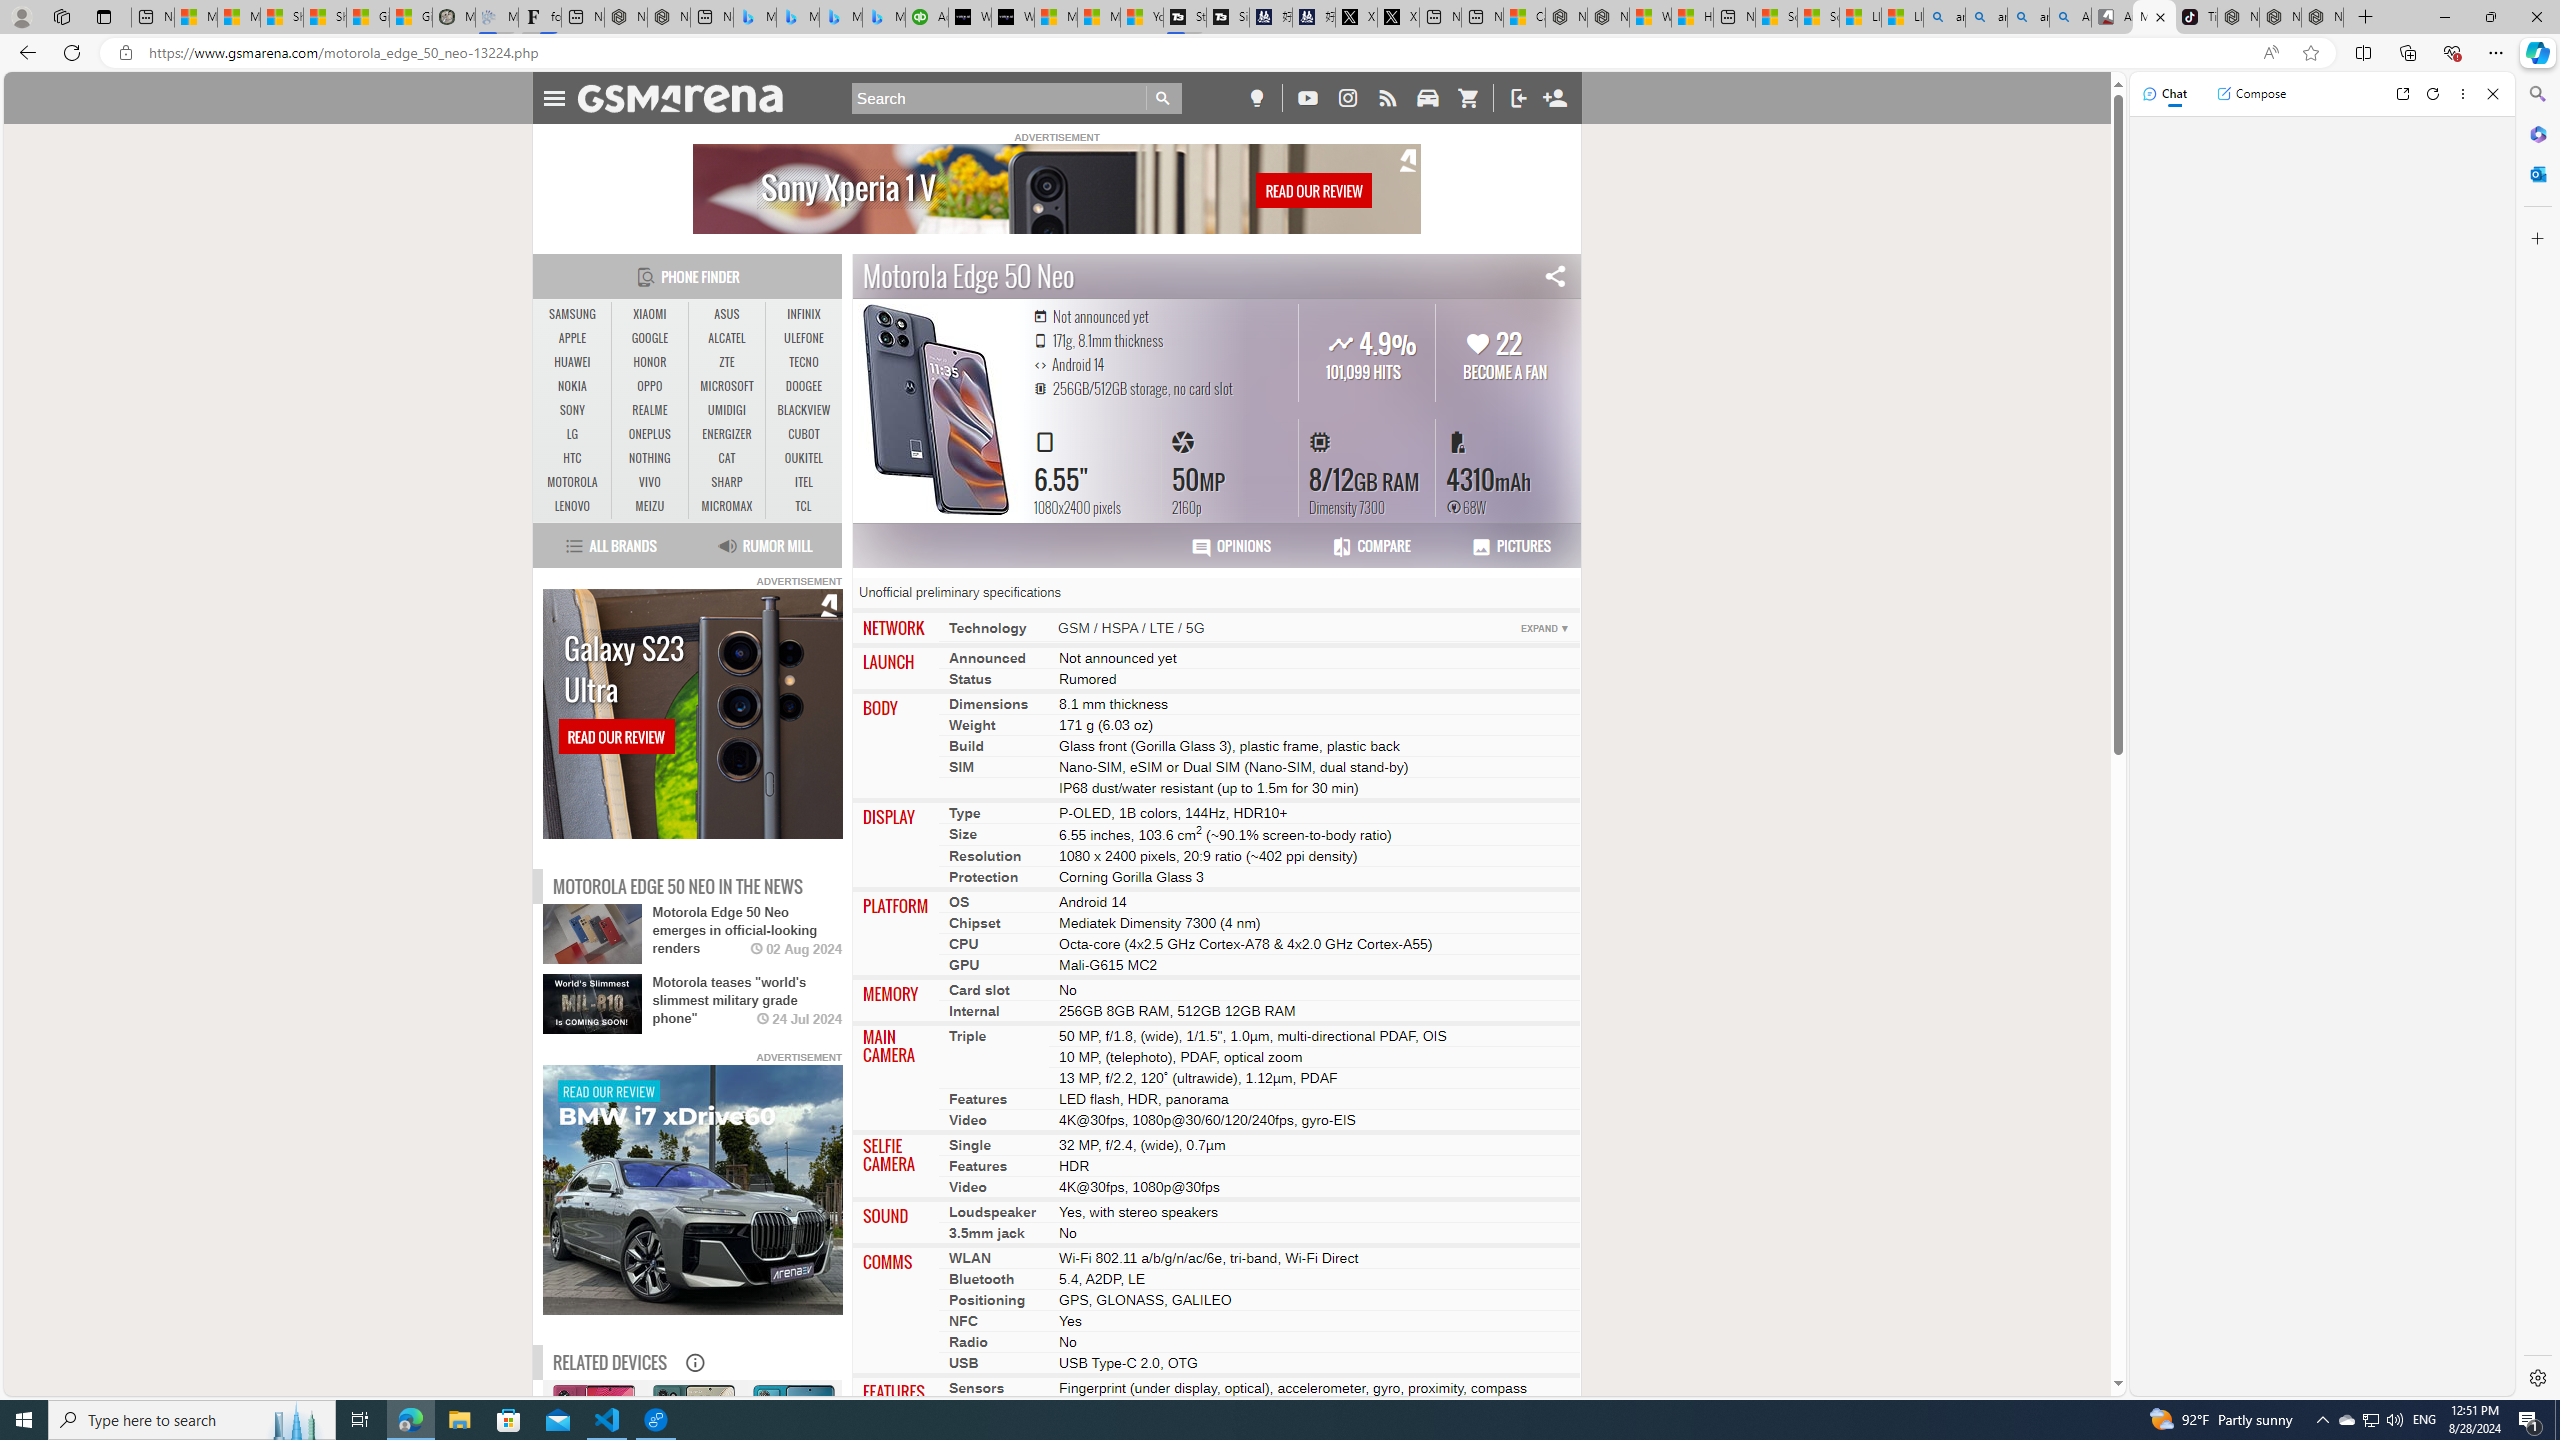  What do you see at coordinates (978, 1164) in the screenshot?
I see `Features` at bounding box center [978, 1164].